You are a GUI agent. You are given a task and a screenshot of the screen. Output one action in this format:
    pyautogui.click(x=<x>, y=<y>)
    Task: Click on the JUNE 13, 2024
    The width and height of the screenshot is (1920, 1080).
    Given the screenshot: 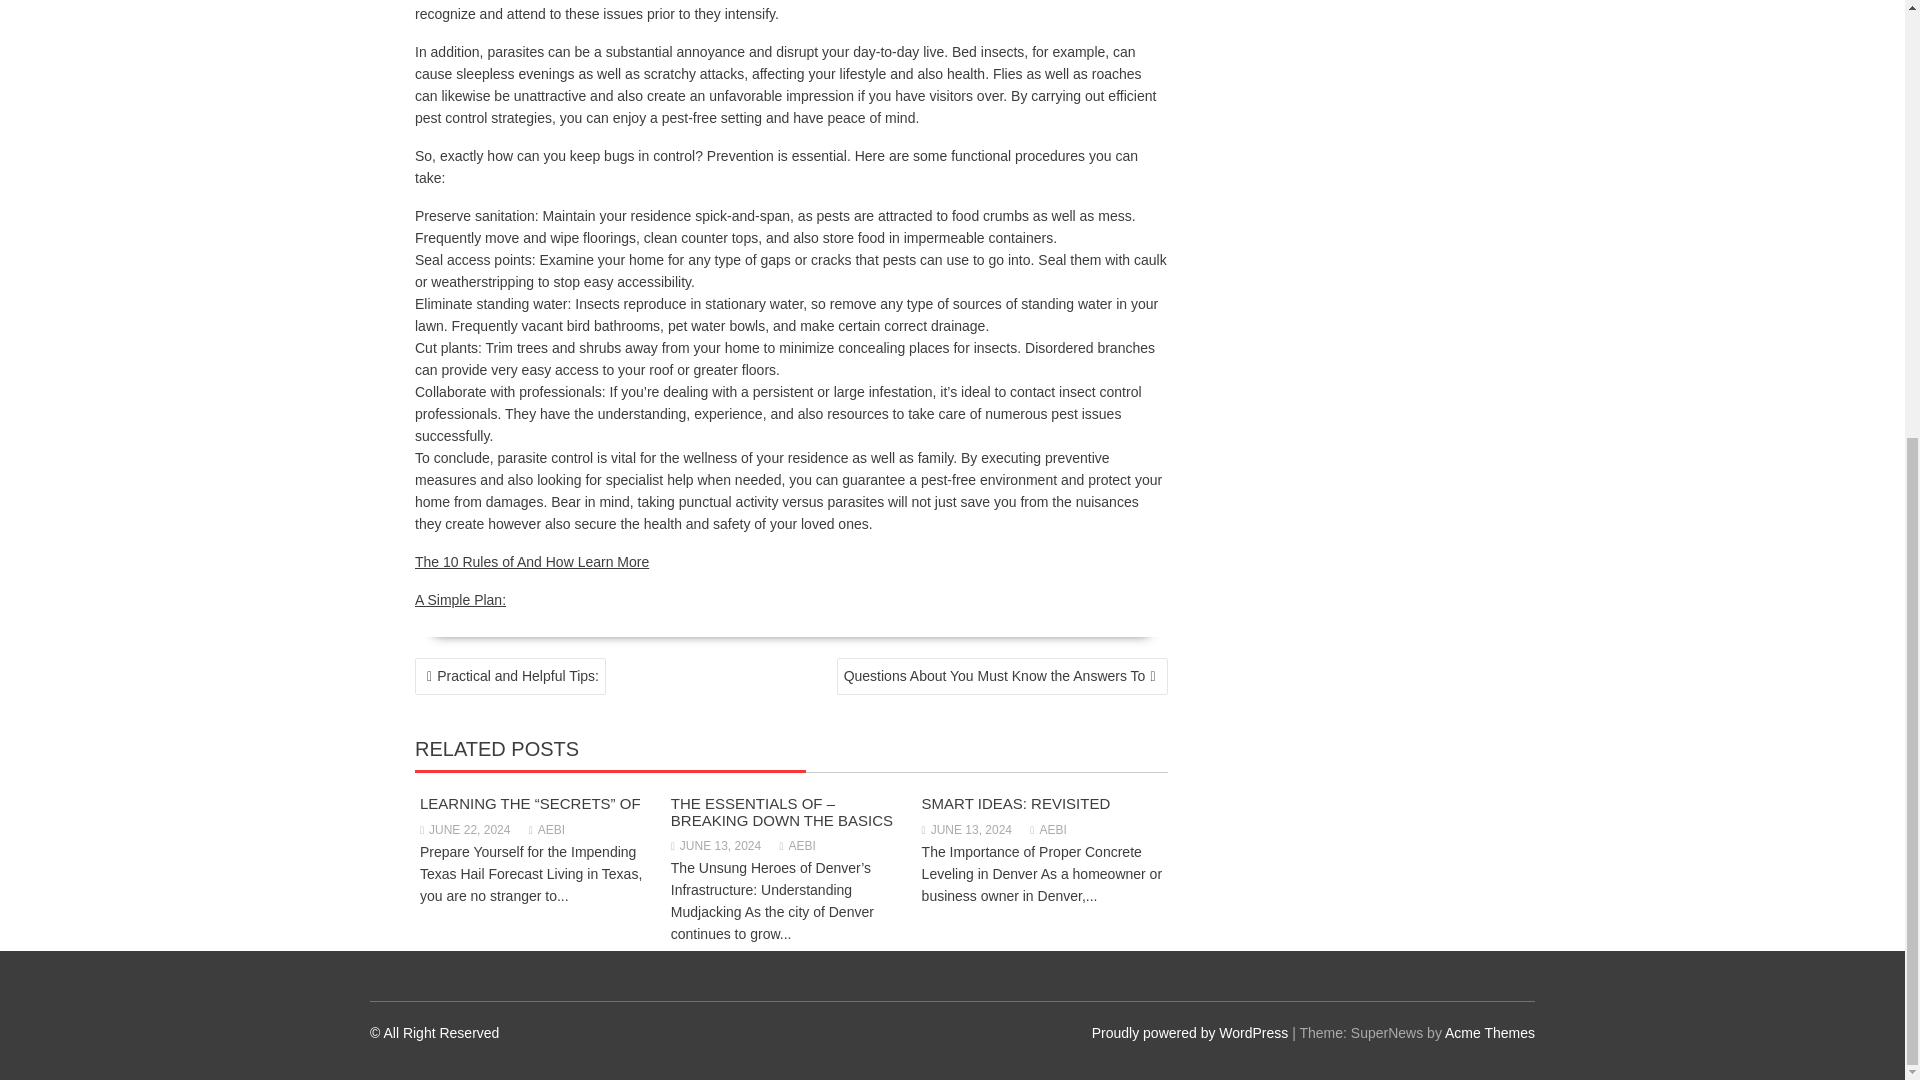 What is the action you would take?
    pyautogui.click(x=715, y=846)
    